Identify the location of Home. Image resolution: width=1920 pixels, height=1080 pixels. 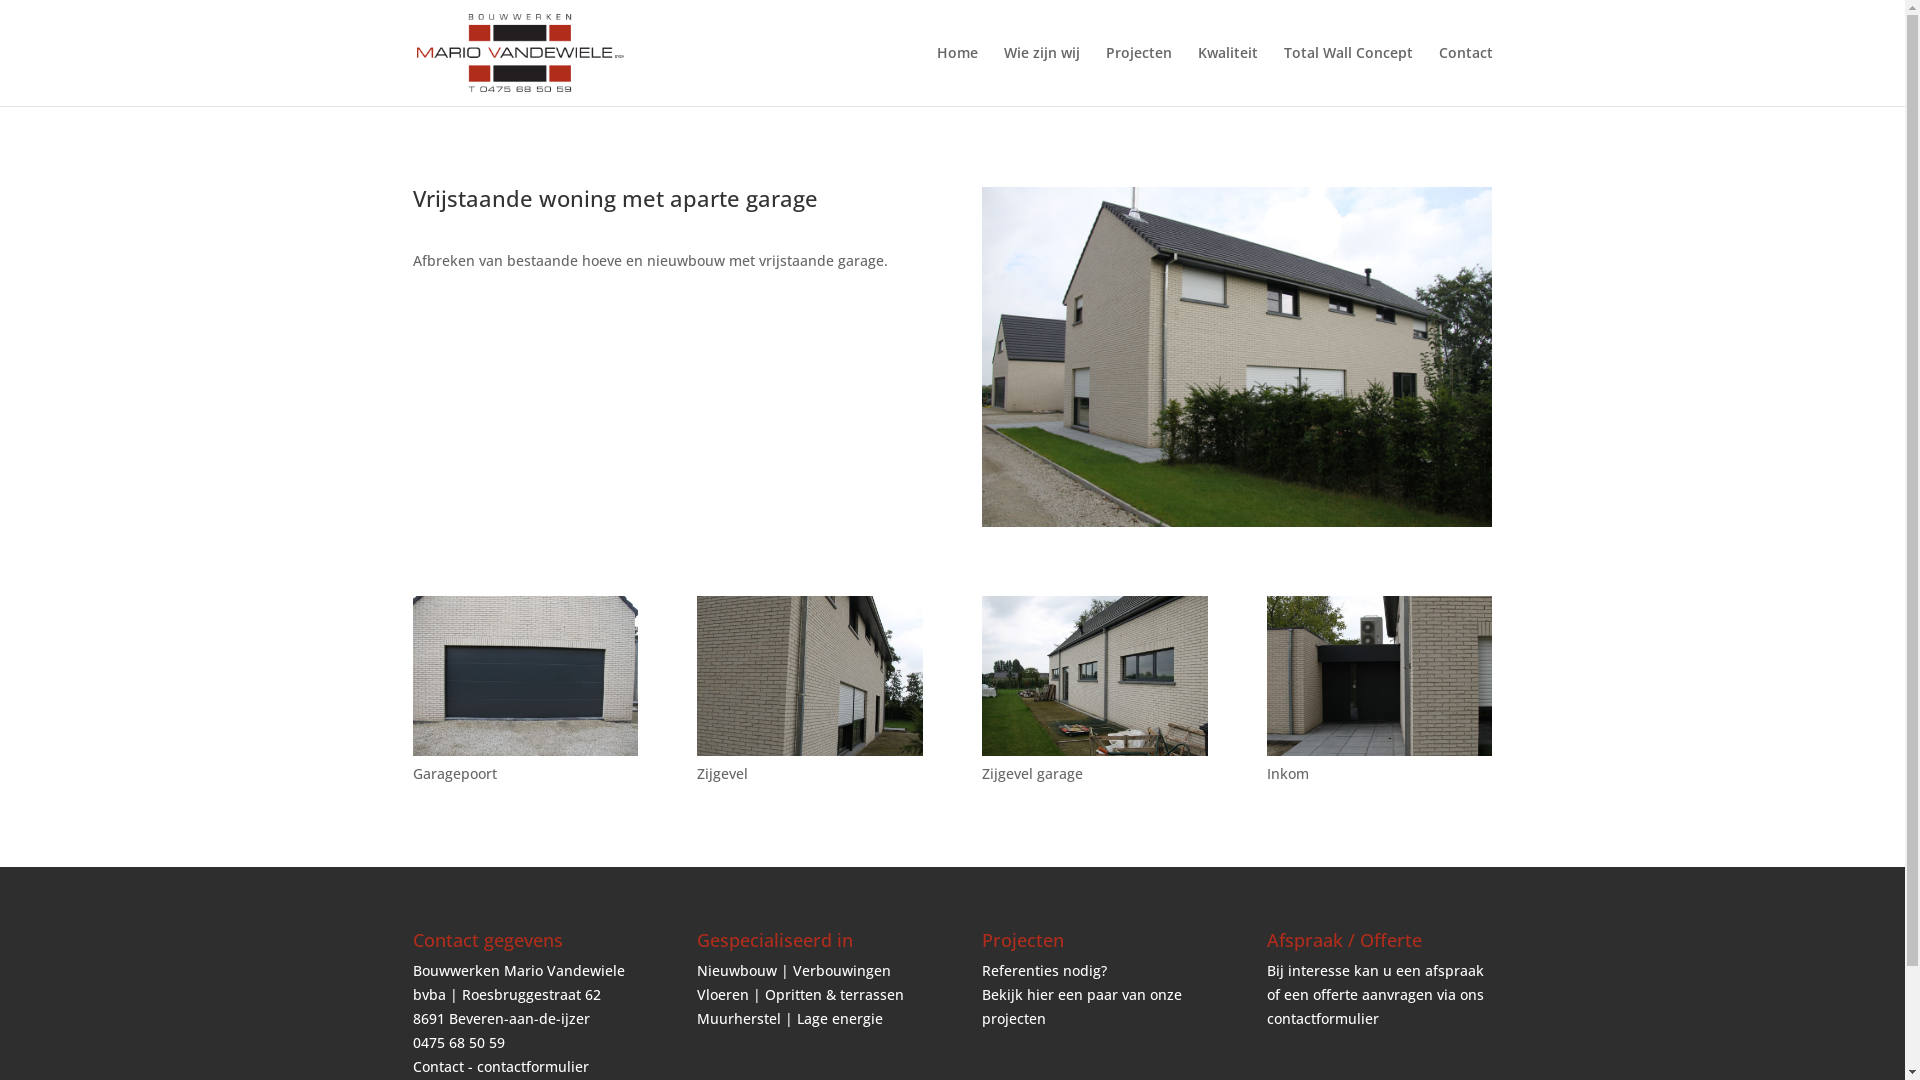
(956, 76).